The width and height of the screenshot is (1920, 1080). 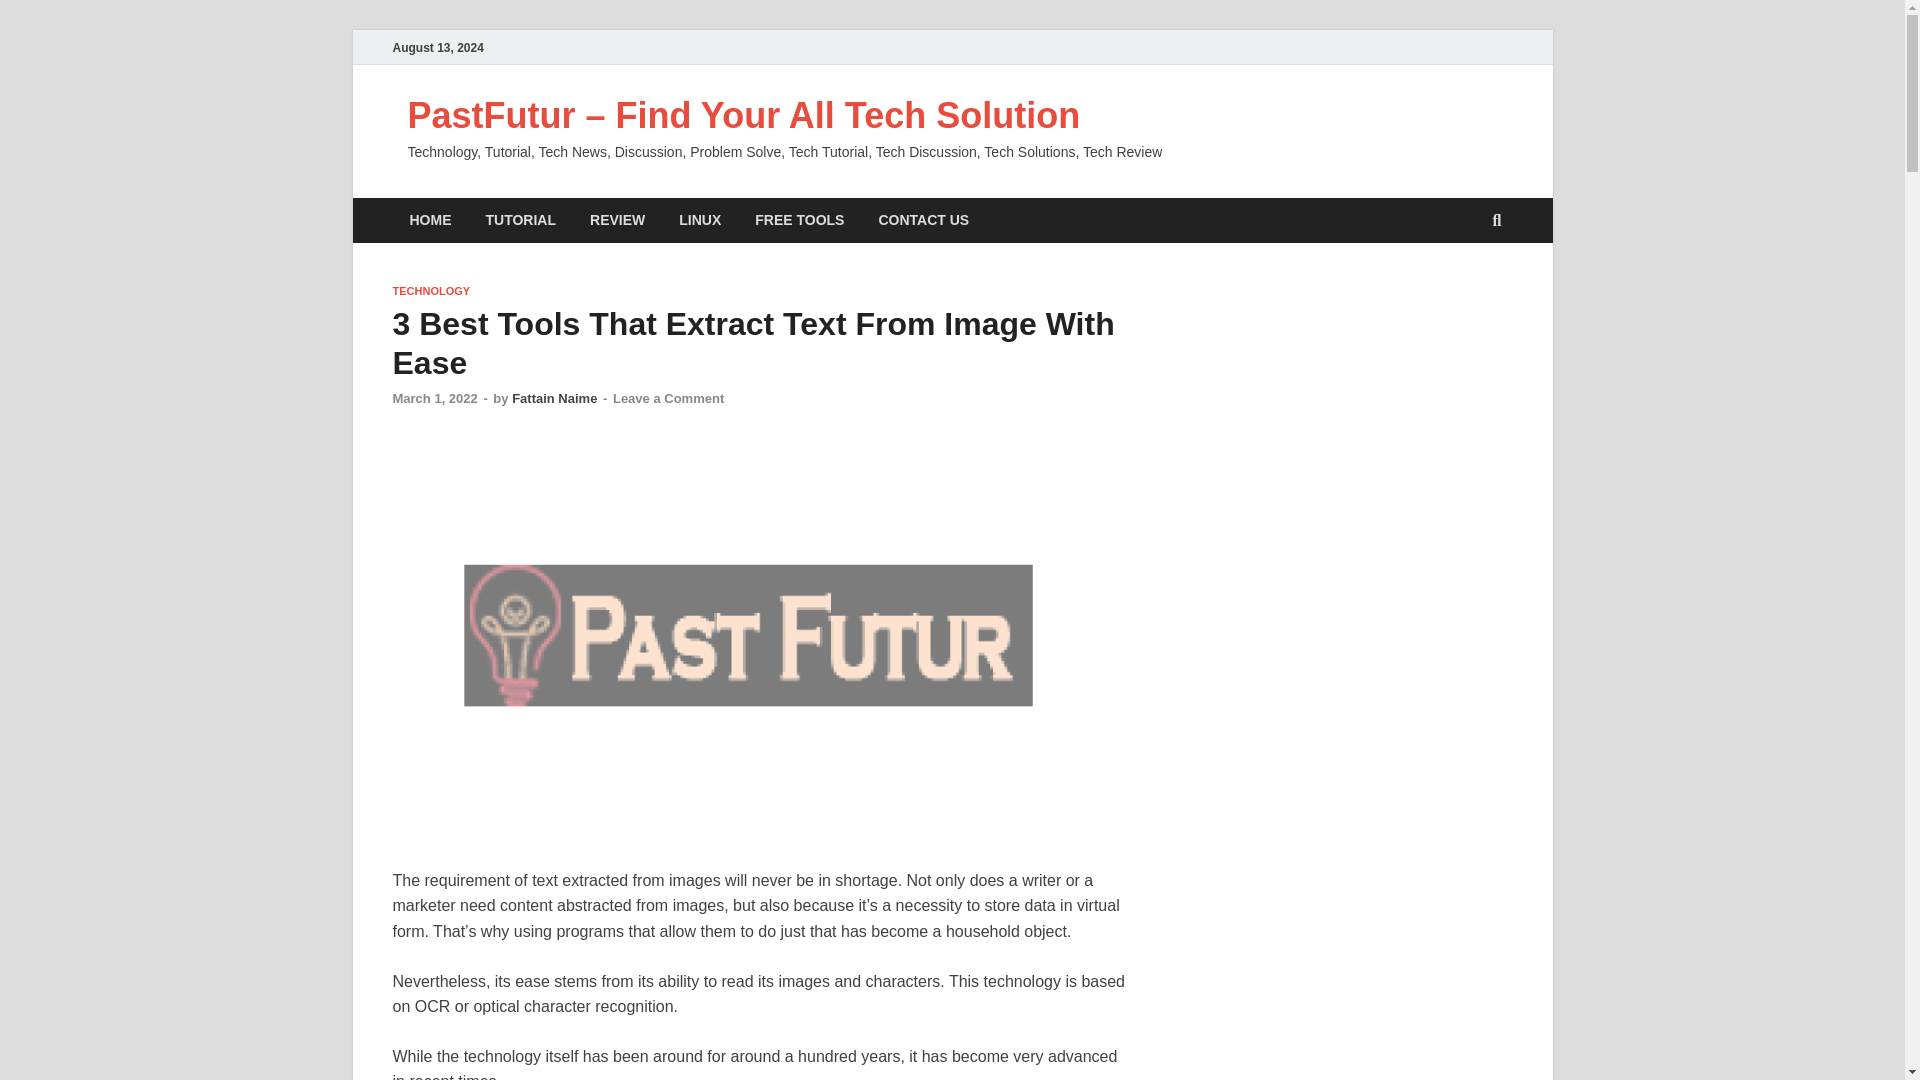 What do you see at coordinates (923, 220) in the screenshot?
I see `CONTACT US` at bounding box center [923, 220].